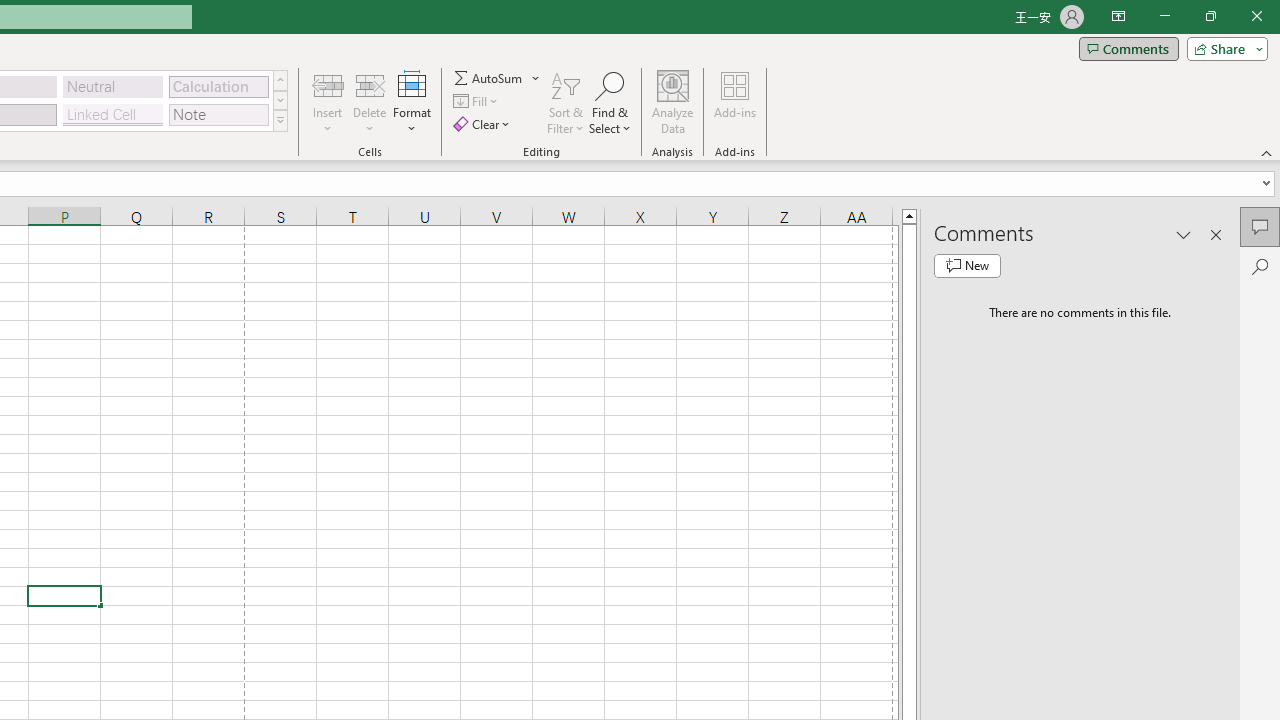  Describe the element at coordinates (218, 86) in the screenshot. I see `Calculation` at that location.